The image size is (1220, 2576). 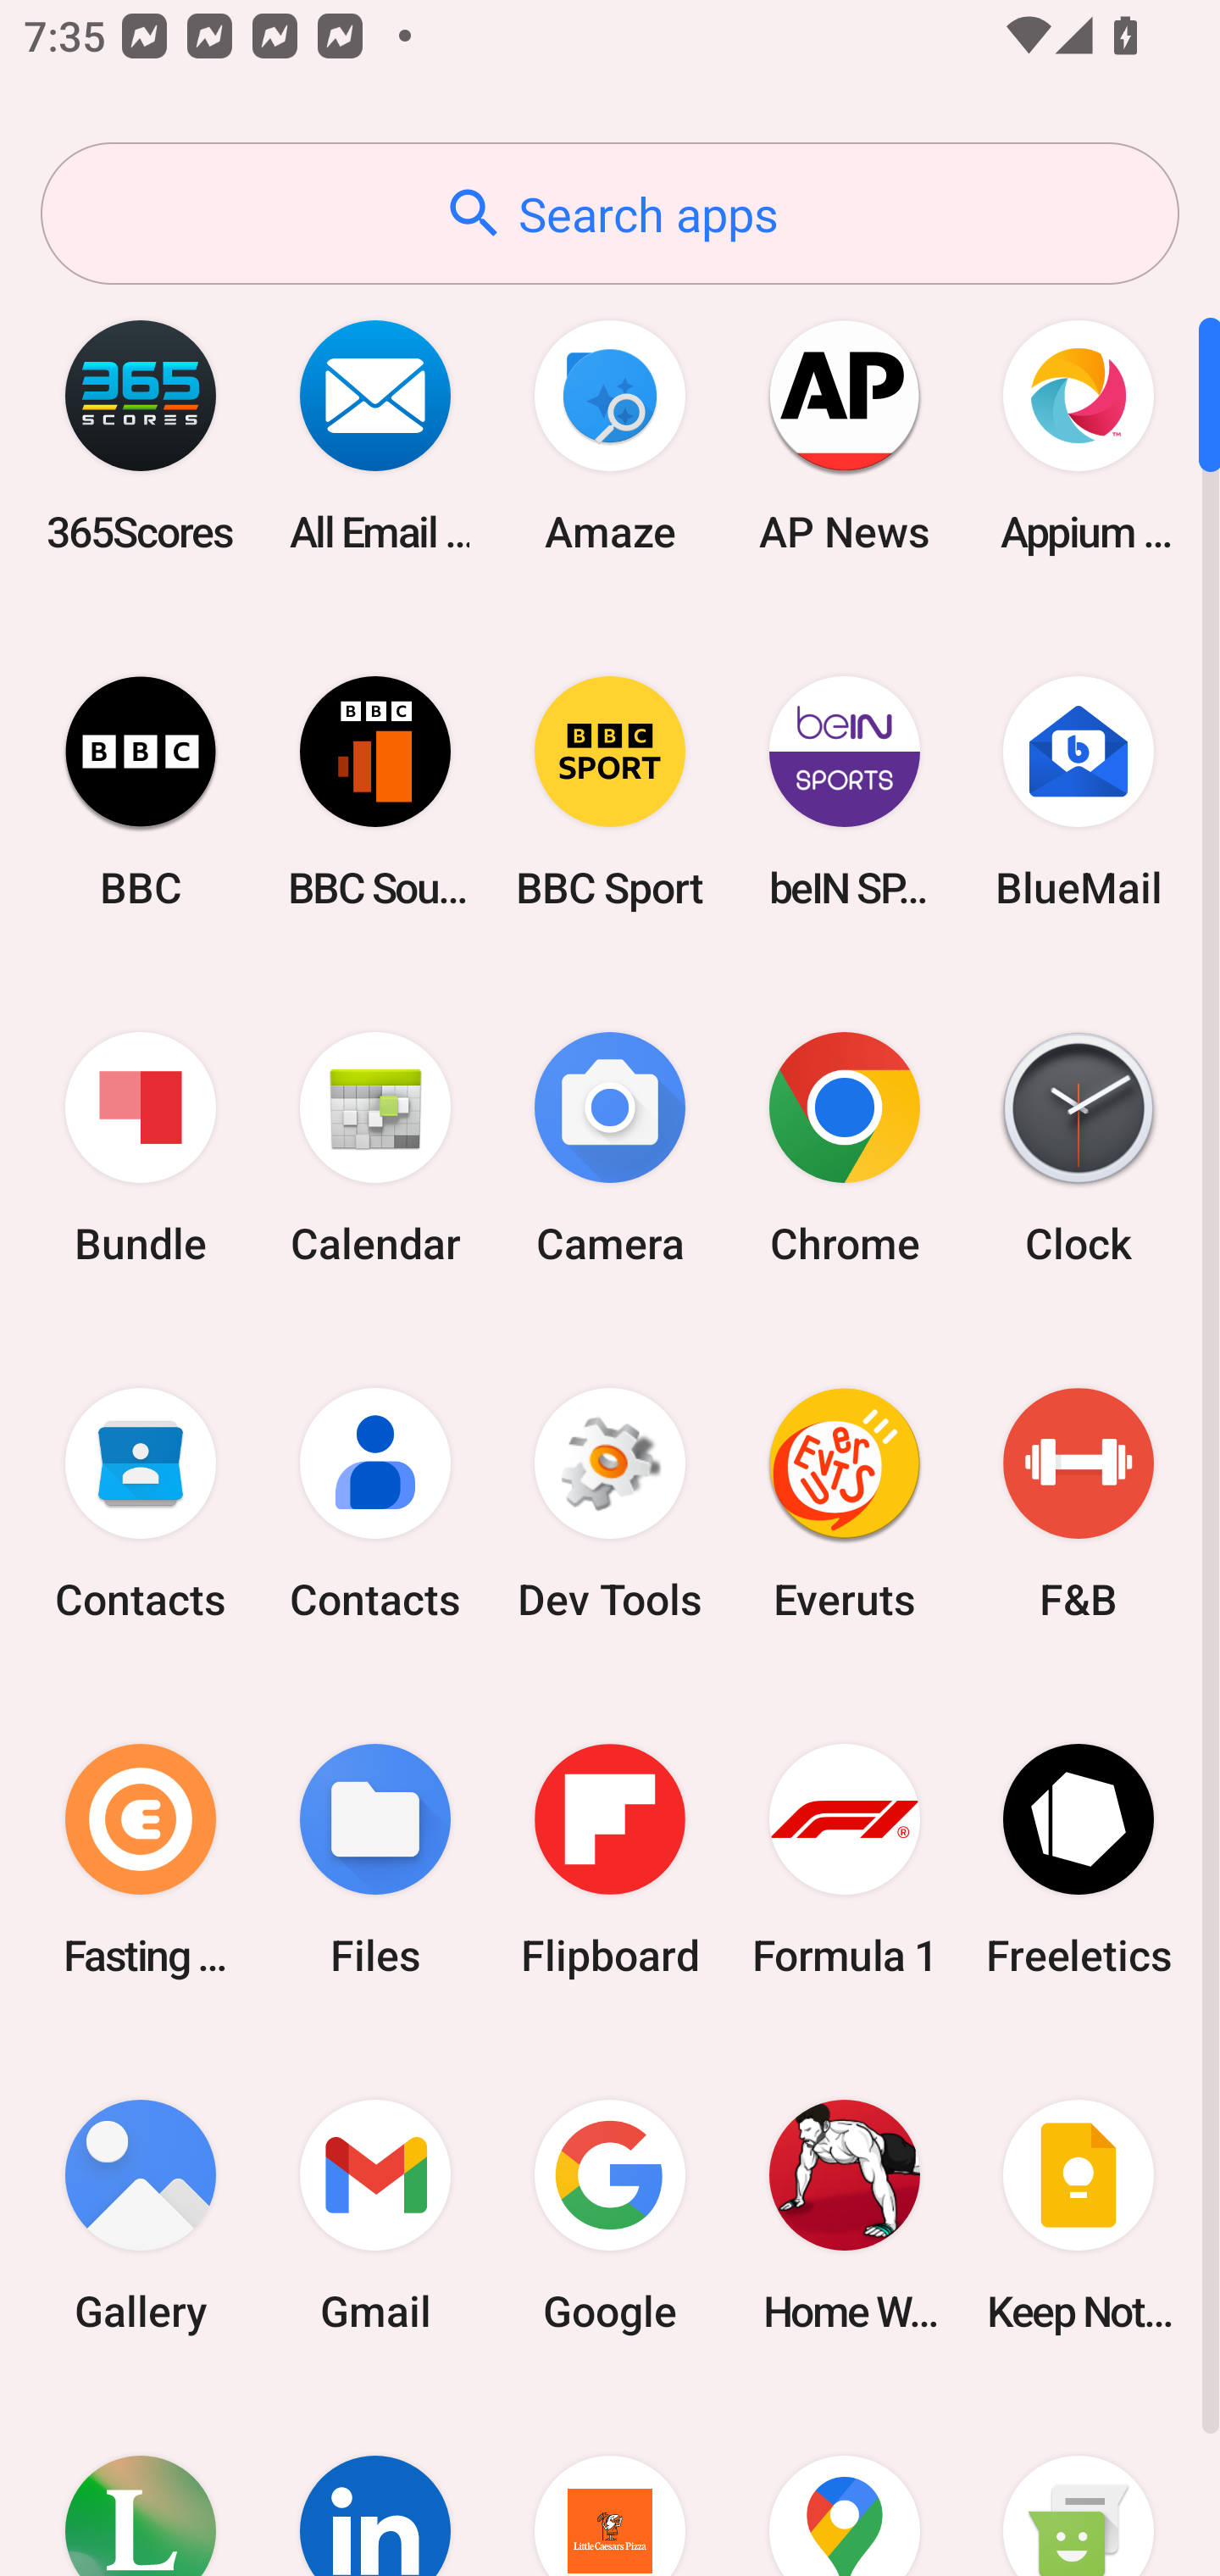 What do you see at coordinates (141, 2484) in the screenshot?
I see `Lifesum` at bounding box center [141, 2484].